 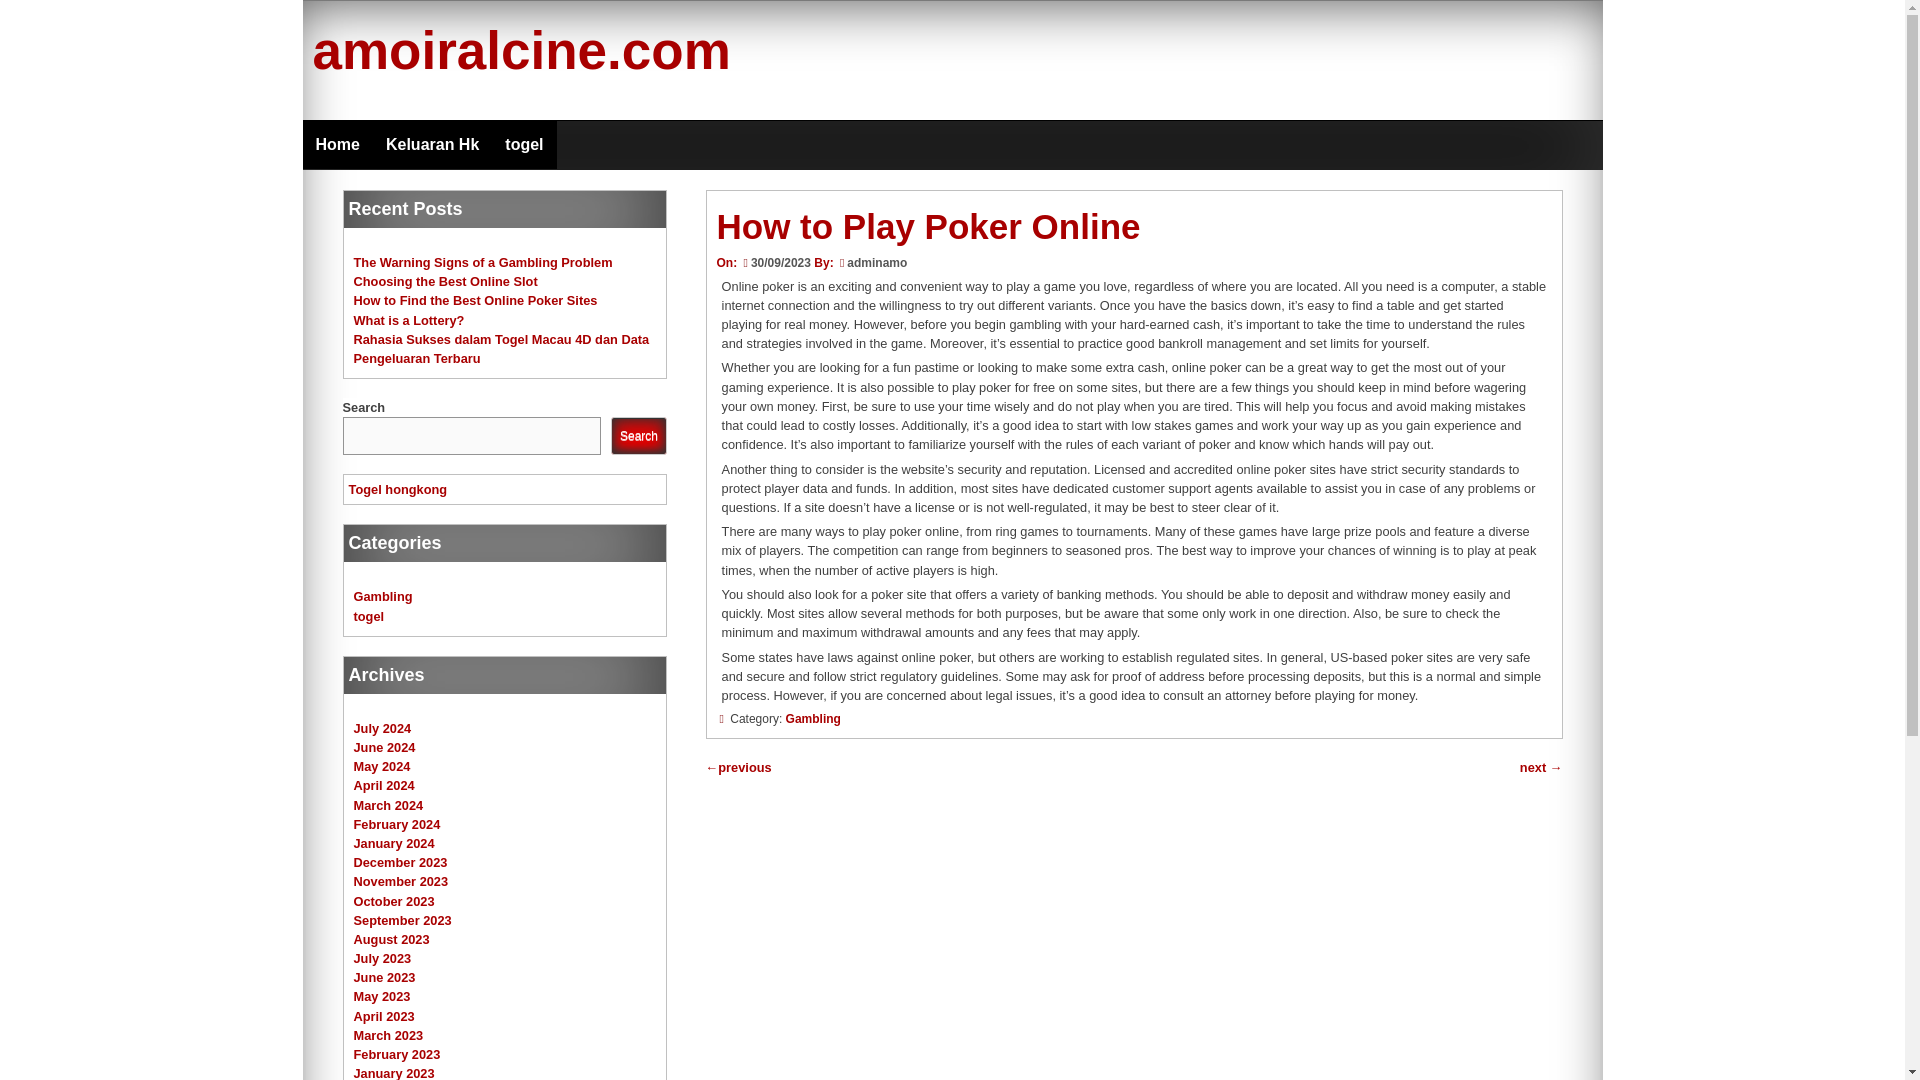 I want to click on March 2023, so click(x=388, y=1036).